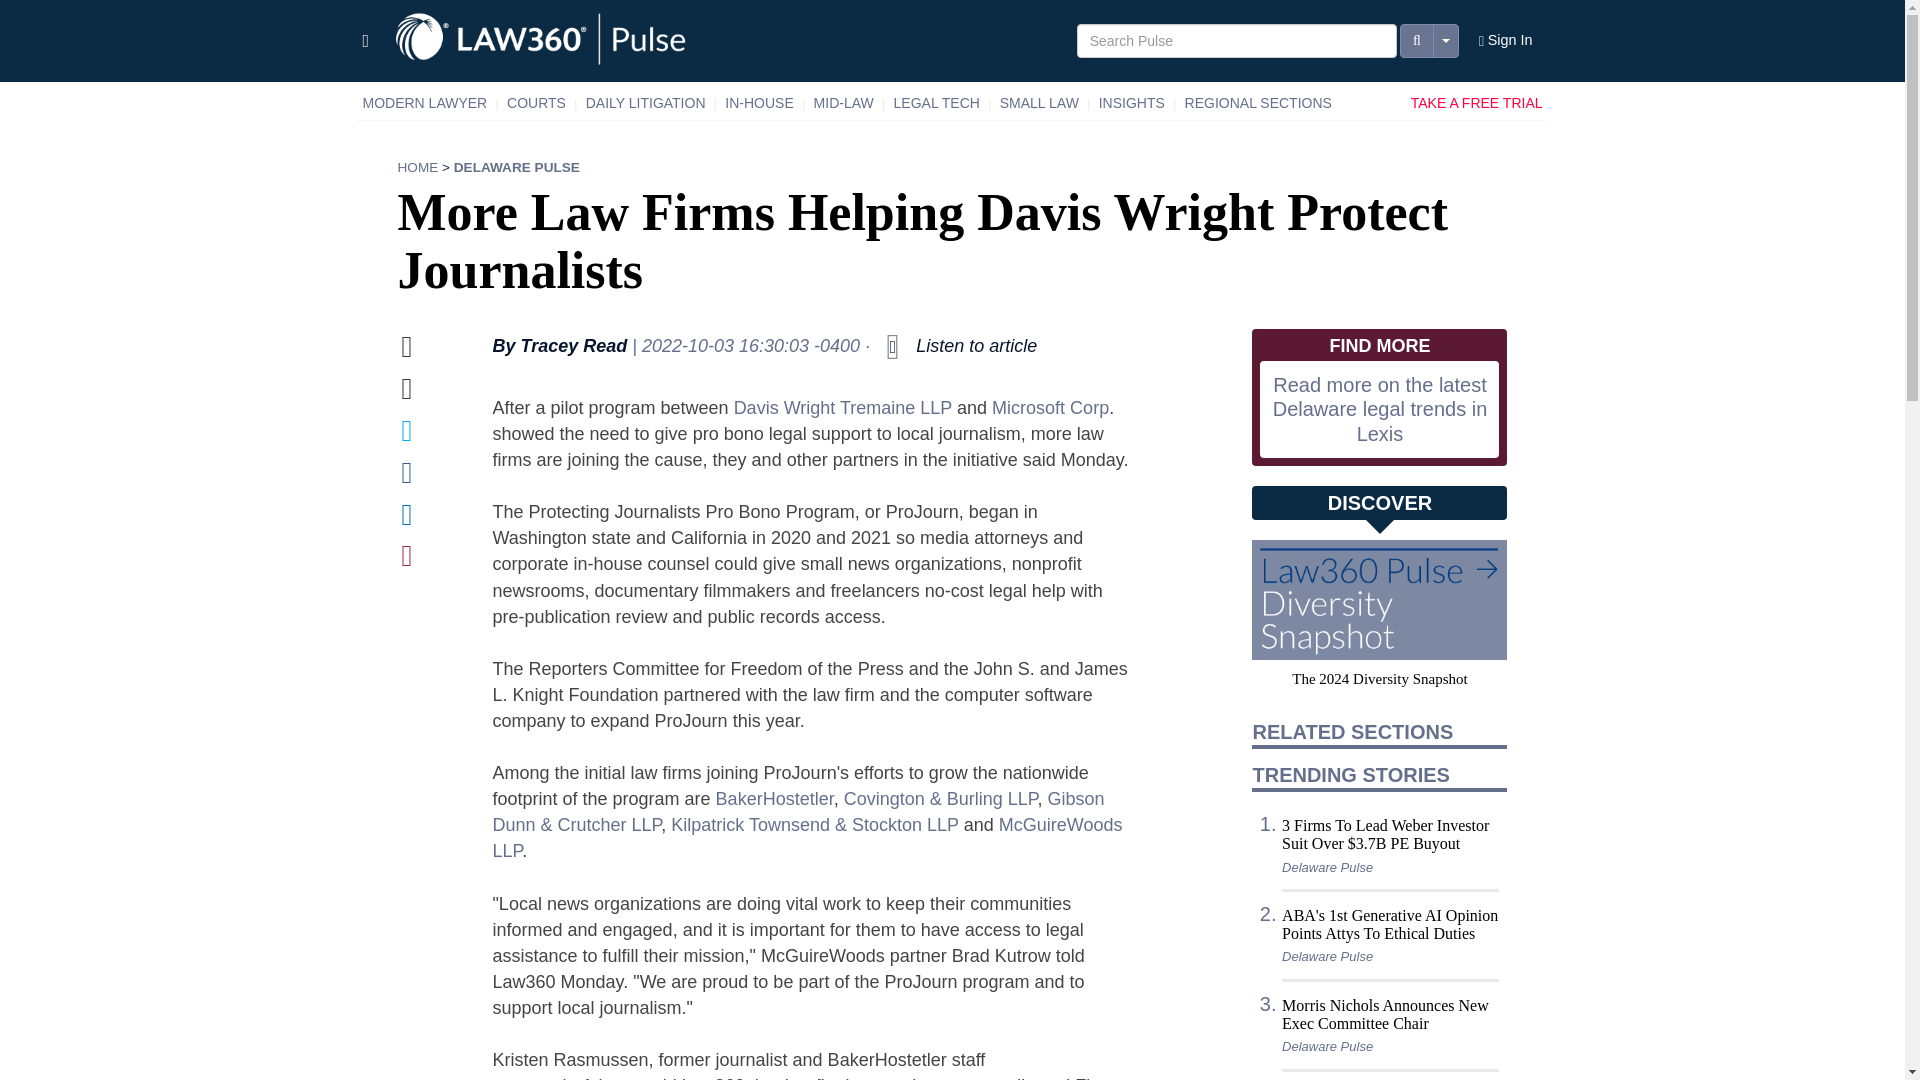 Image resolution: width=1920 pixels, height=1080 pixels. Describe the element at coordinates (17, 10) in the screenshot. I see `GO` at that location.